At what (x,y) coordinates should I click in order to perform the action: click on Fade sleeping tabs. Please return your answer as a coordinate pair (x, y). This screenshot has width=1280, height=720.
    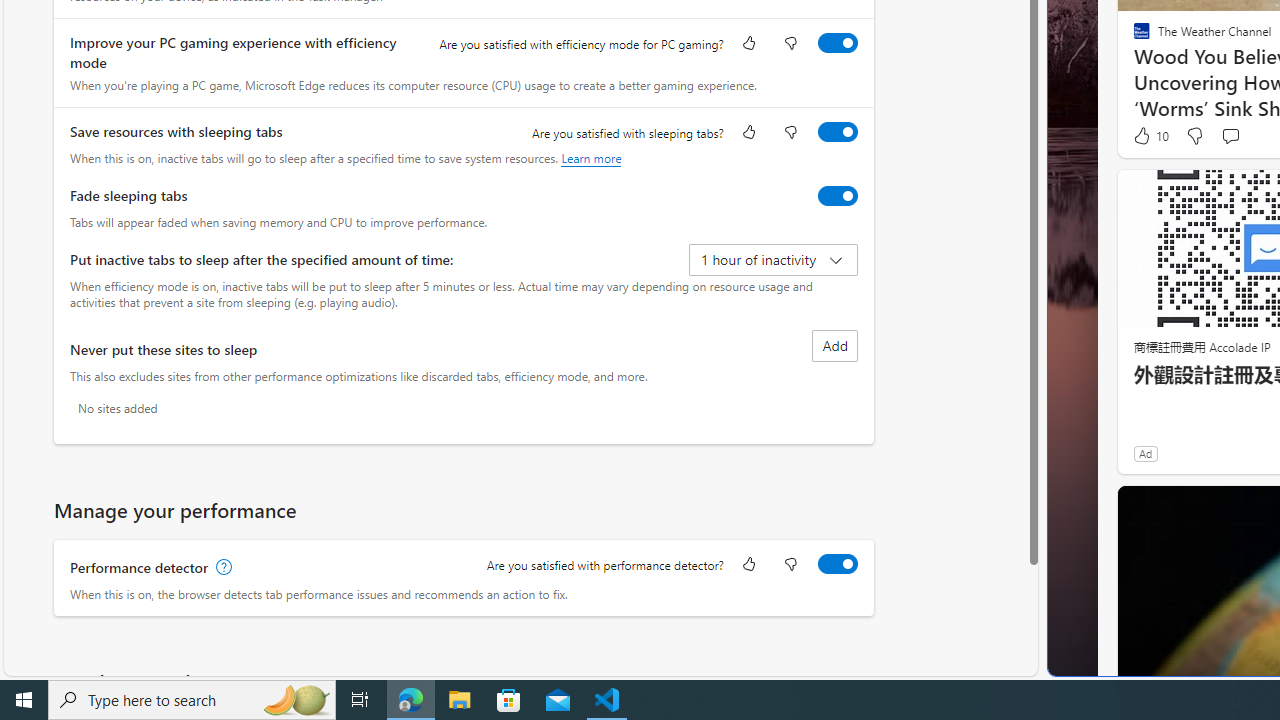
    Looking at the image, I should click on (837, 195).